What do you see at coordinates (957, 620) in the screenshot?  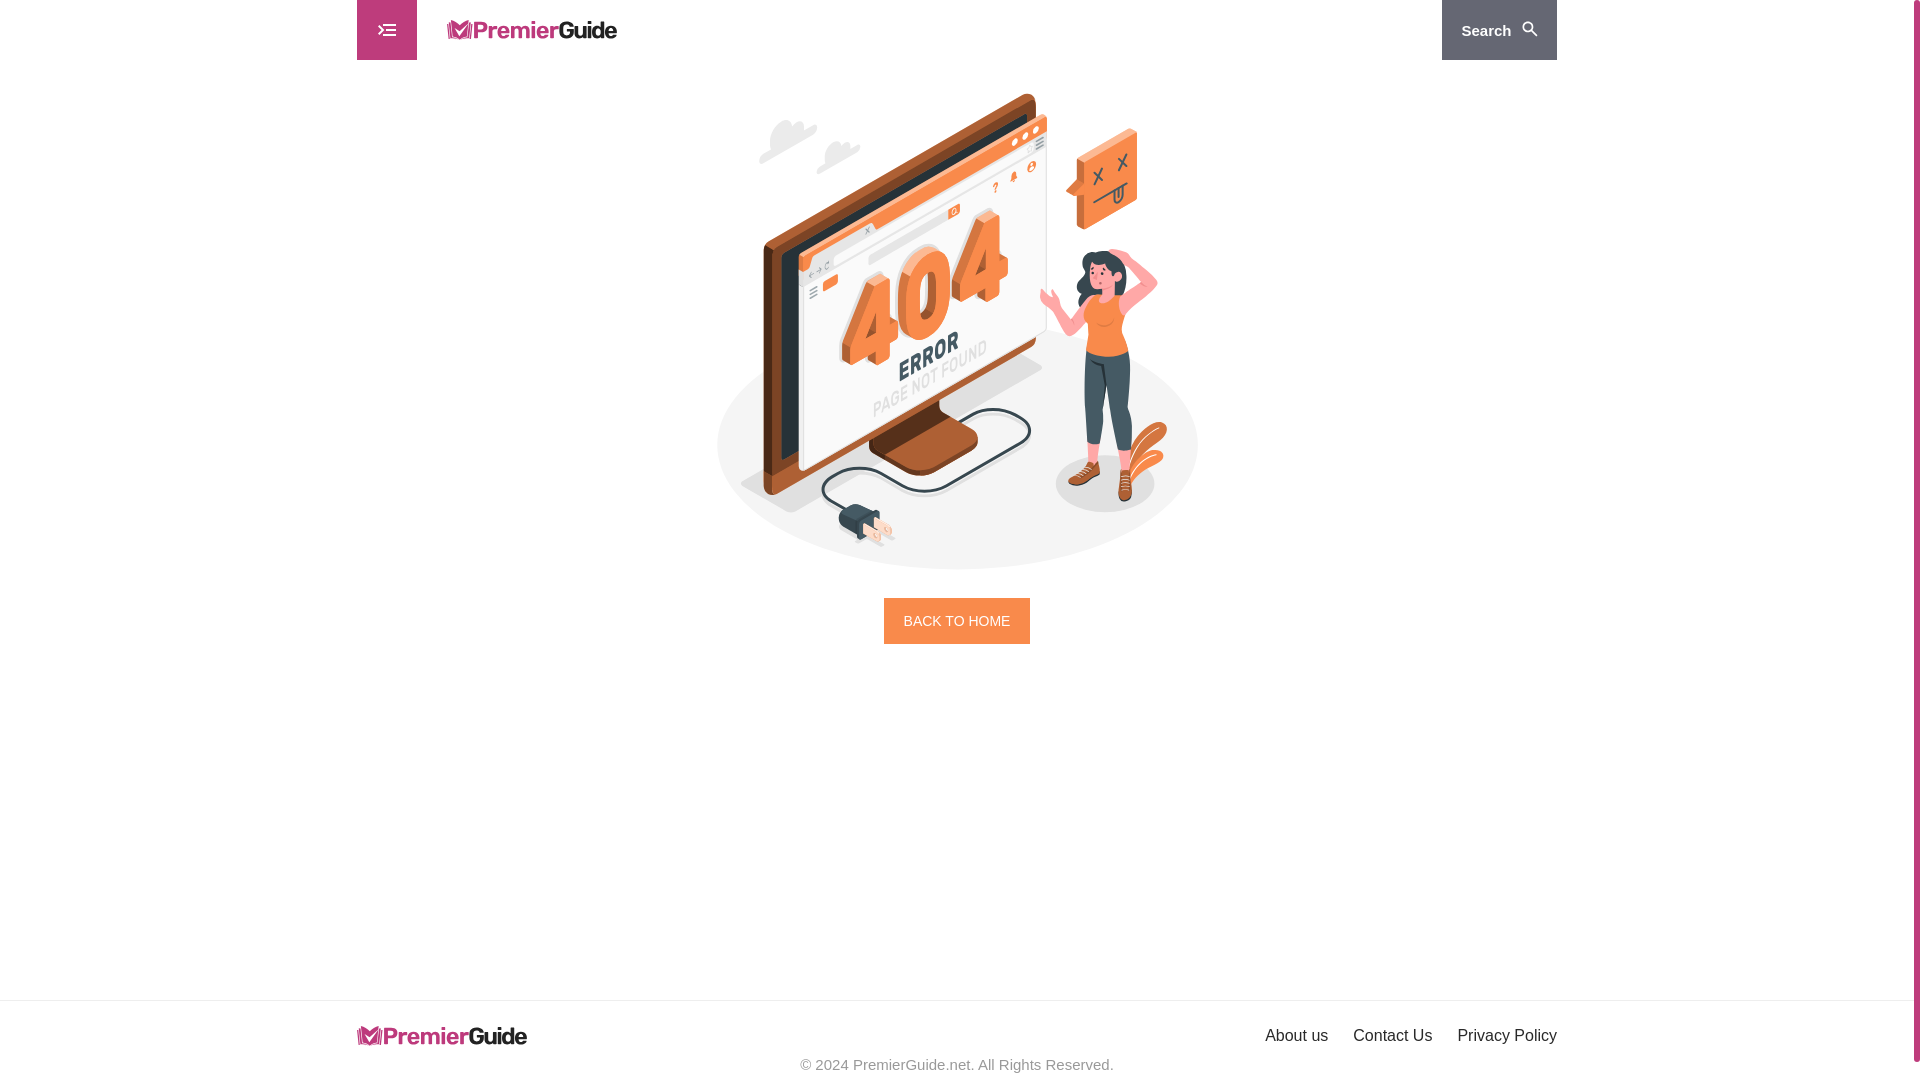 I see `BACK TO HOME` at bounding box center [957, 620].